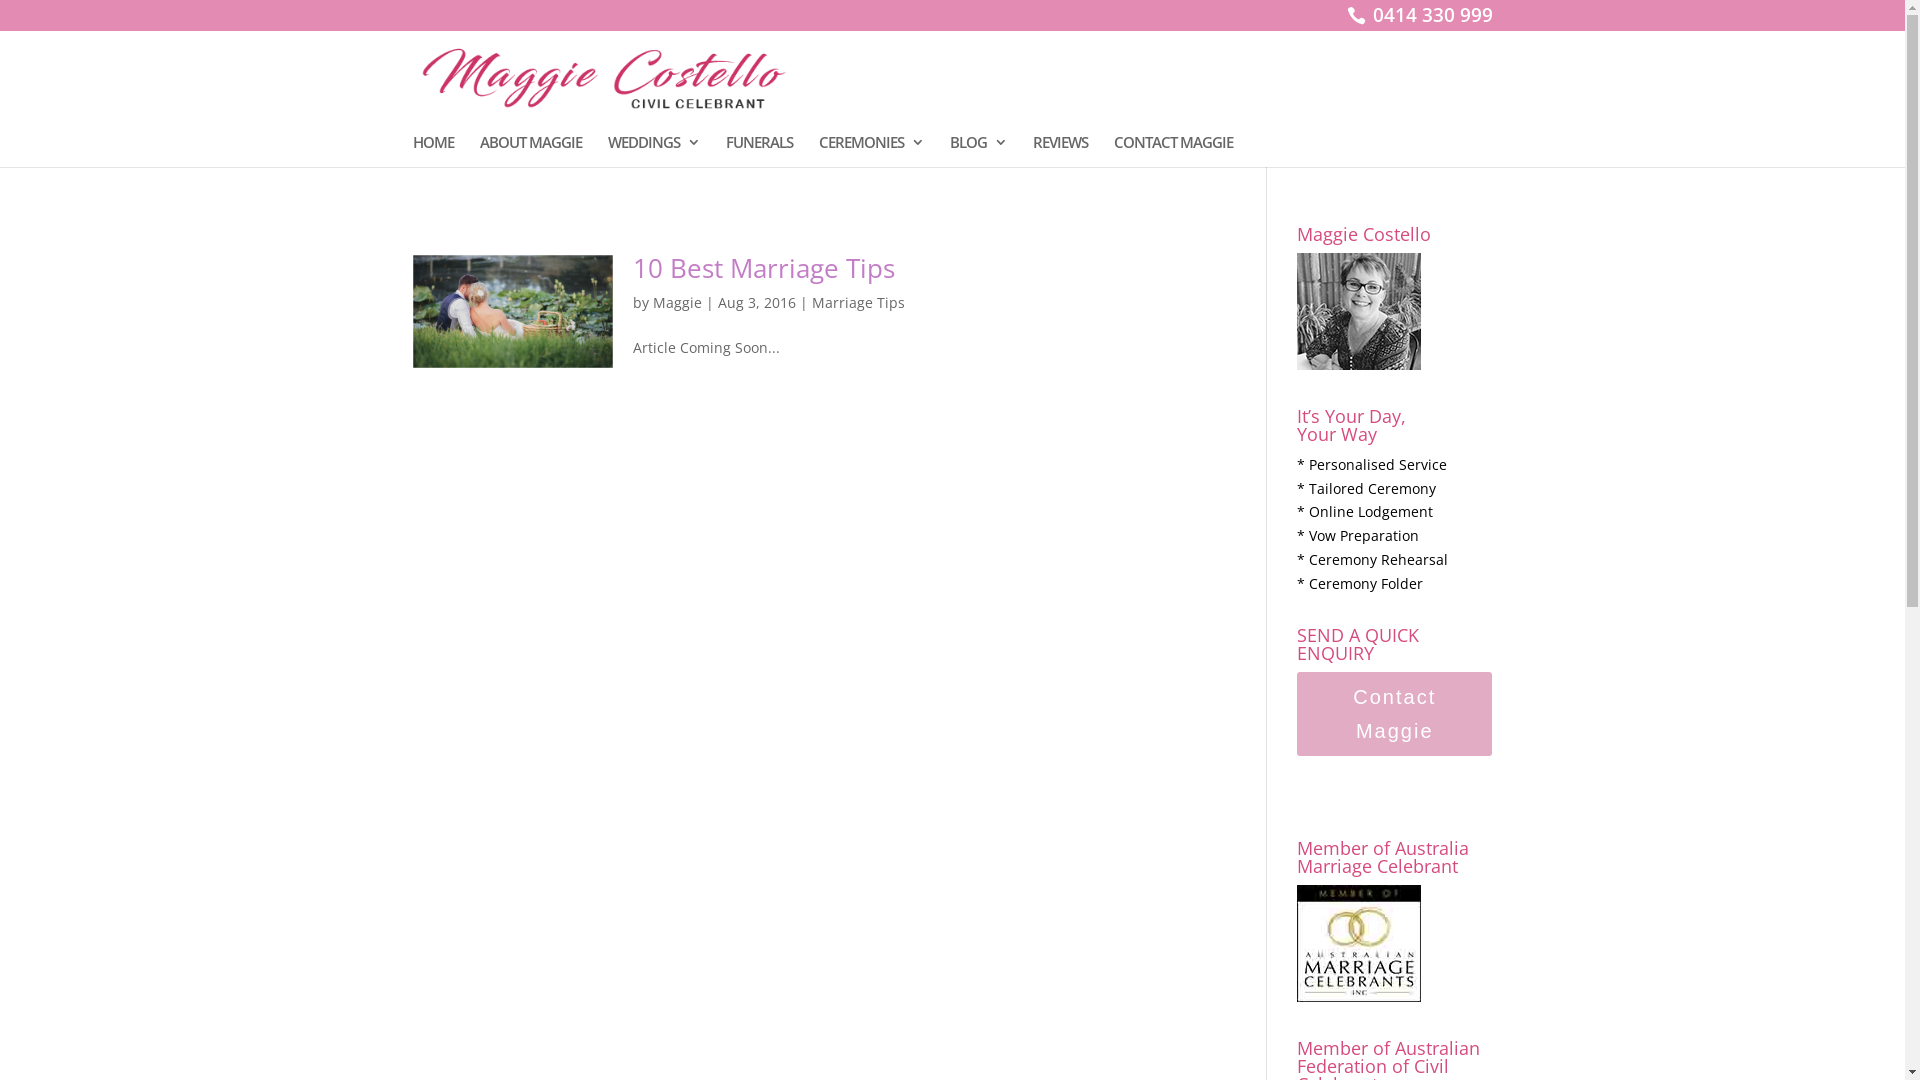 The image size is (1920, 1080). What do you see at coordinates (676, 302) in the screenshot?
I see `Maggie` at bounding box center [676, 302].